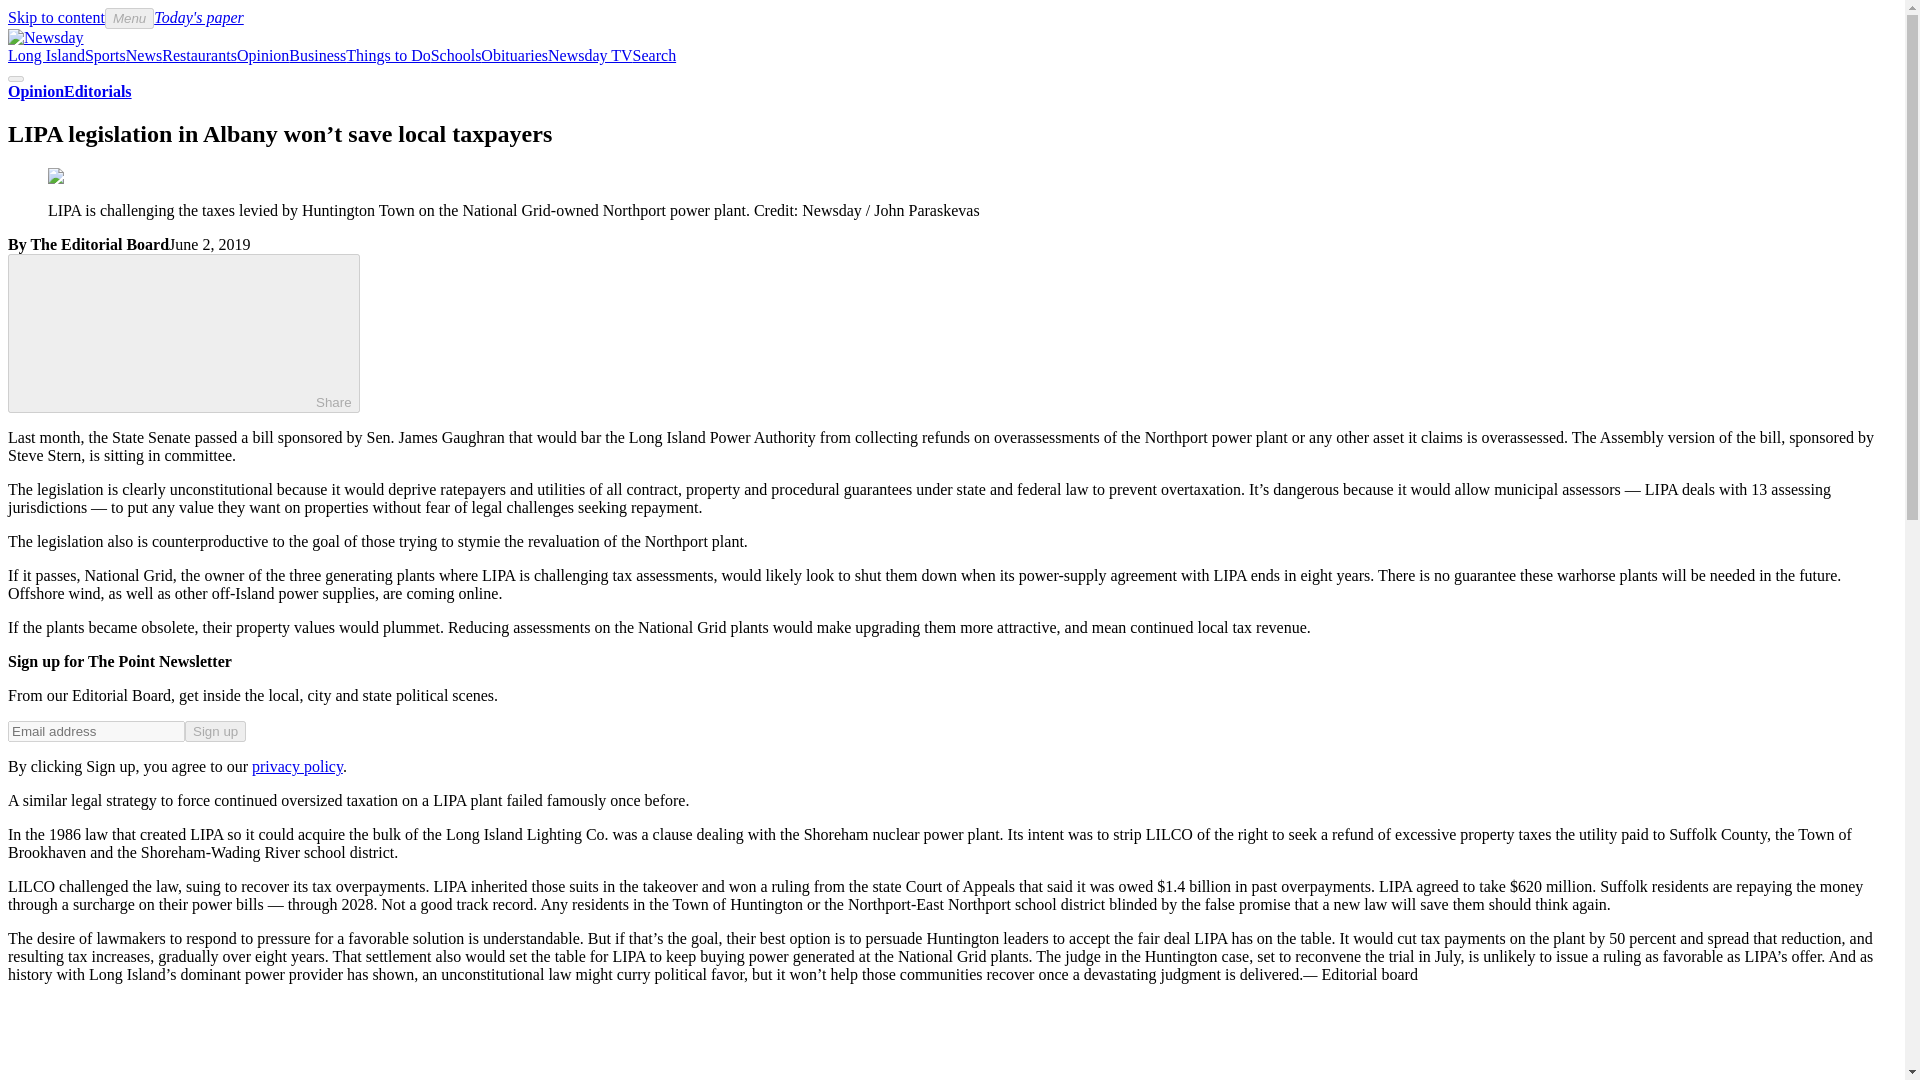 Image resolution: width=1920 pixels, height=1080 pixels. I want to click on Opinion, so click(262, 55).